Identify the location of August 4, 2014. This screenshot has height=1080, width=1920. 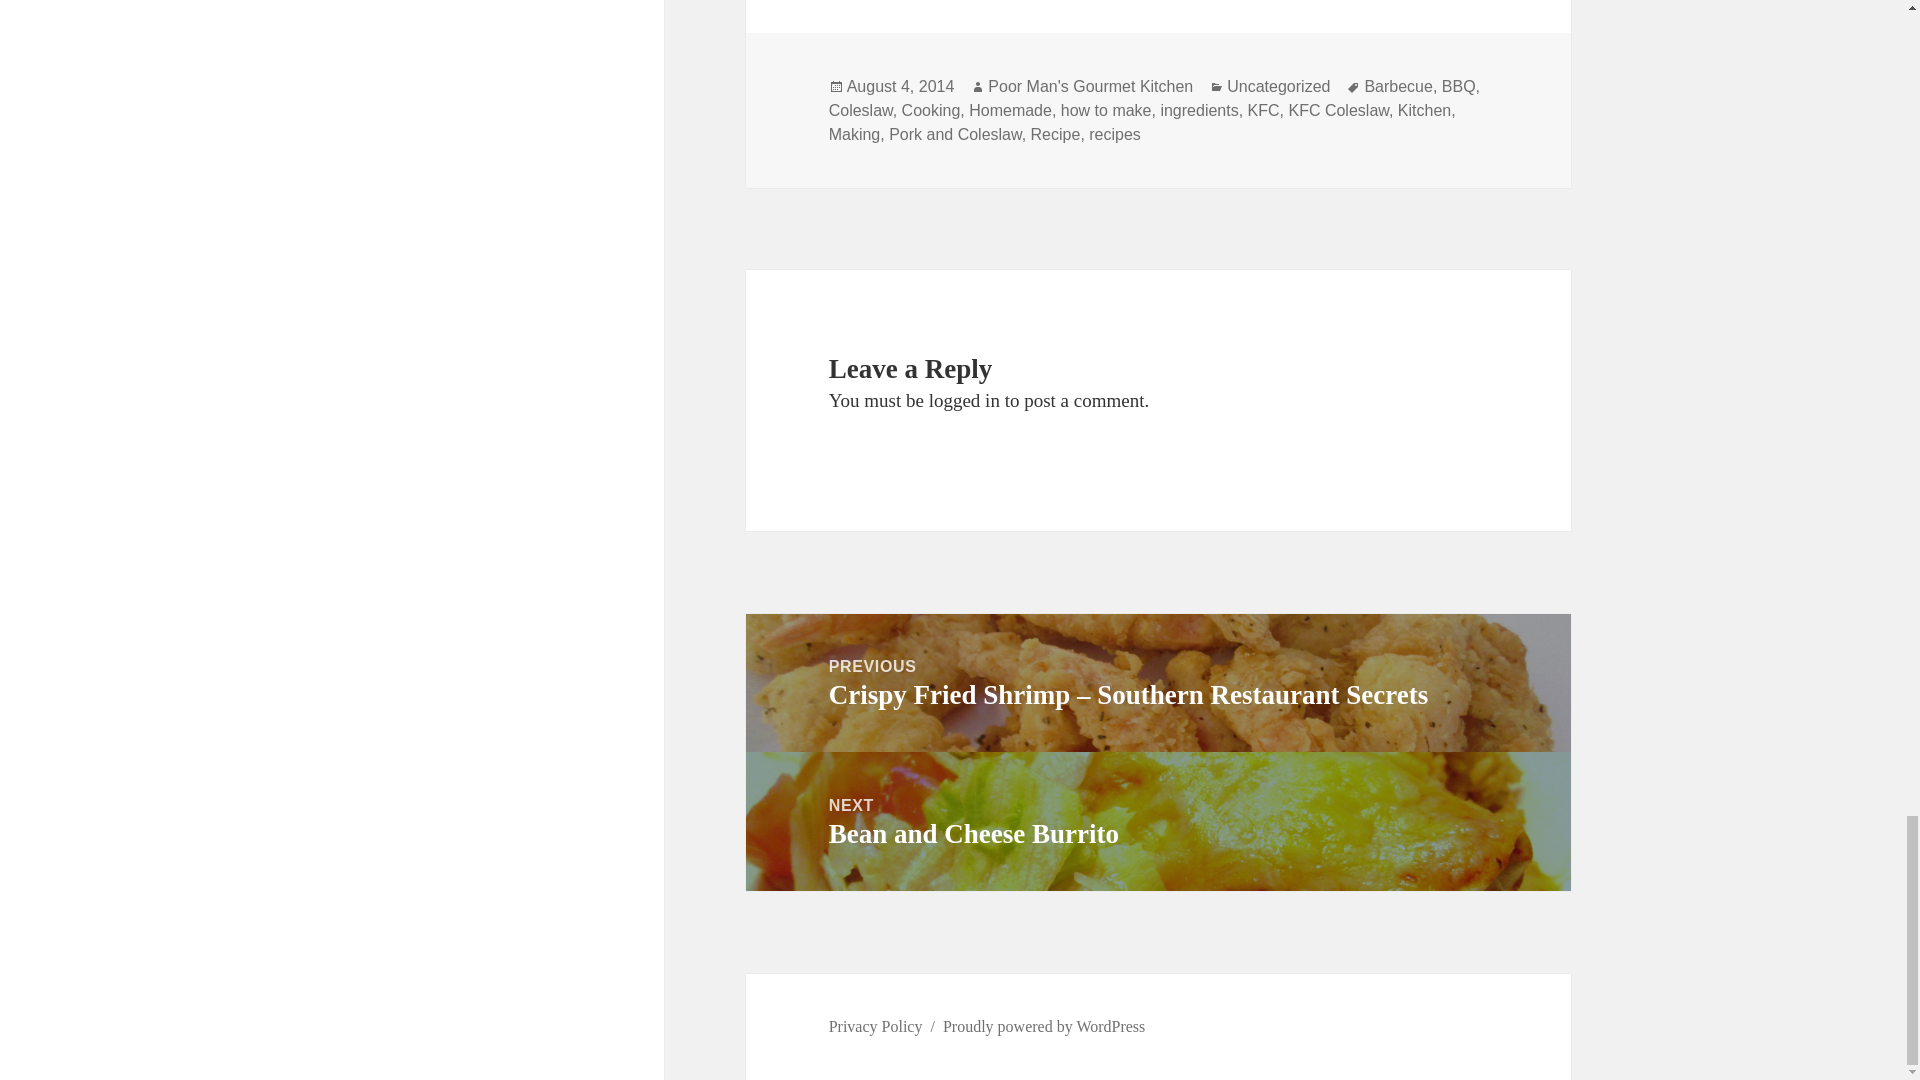
(900, 86).